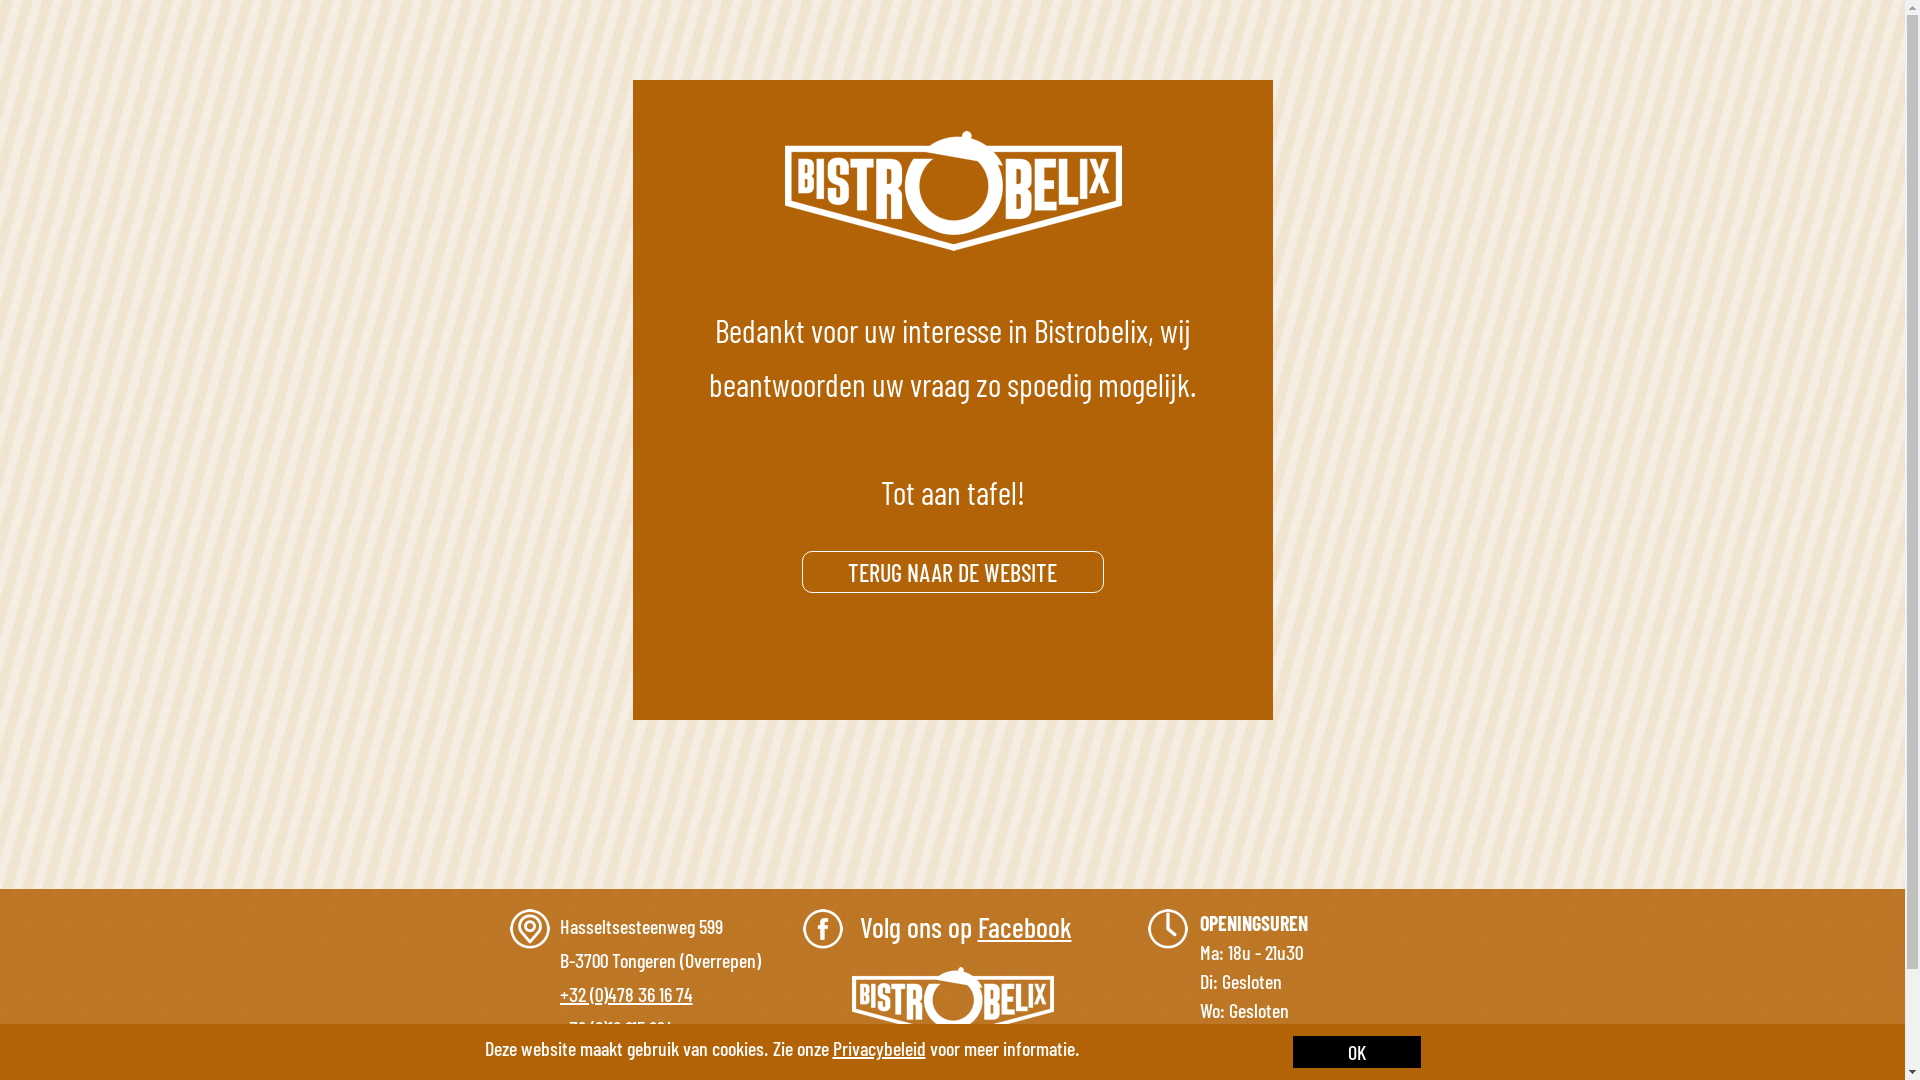  I want to click on +32 (0)12 215 294, so click(617, 1028).